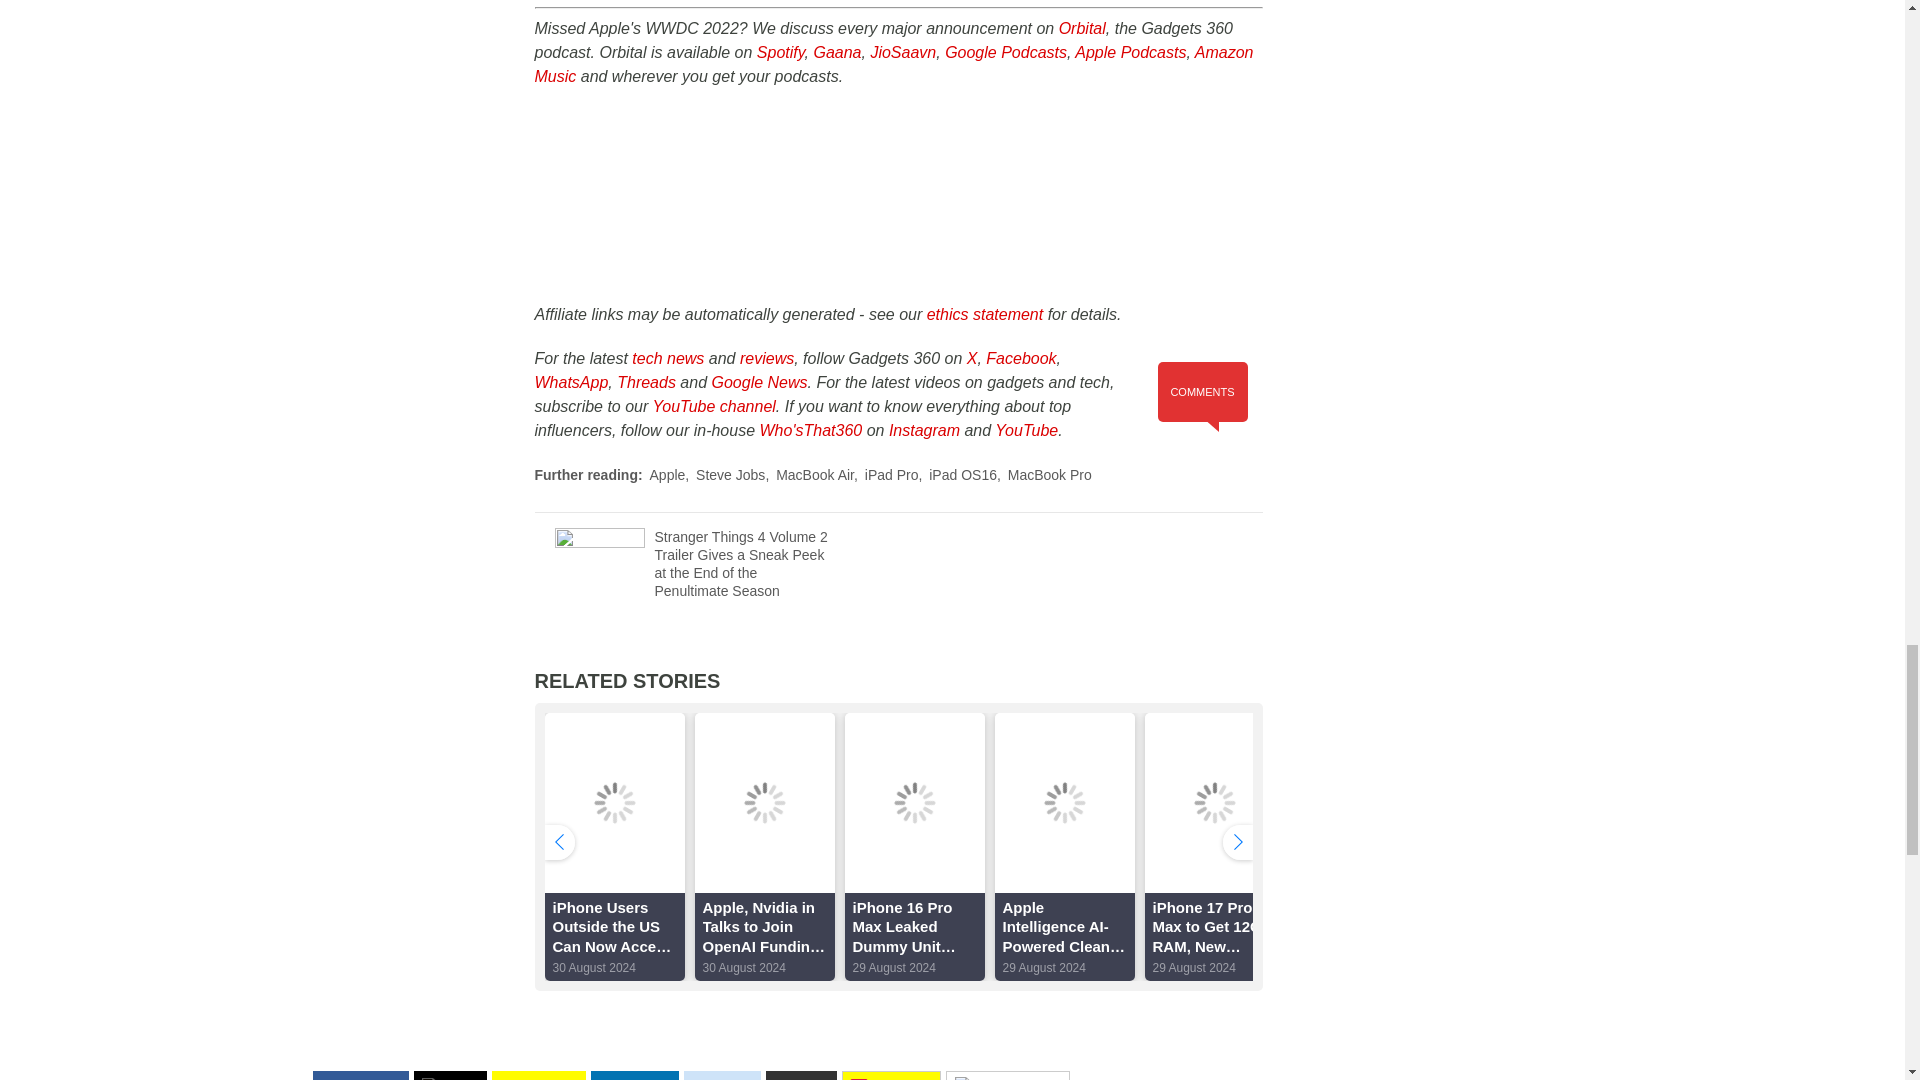  I want to click on tech news, so click(668, 358).